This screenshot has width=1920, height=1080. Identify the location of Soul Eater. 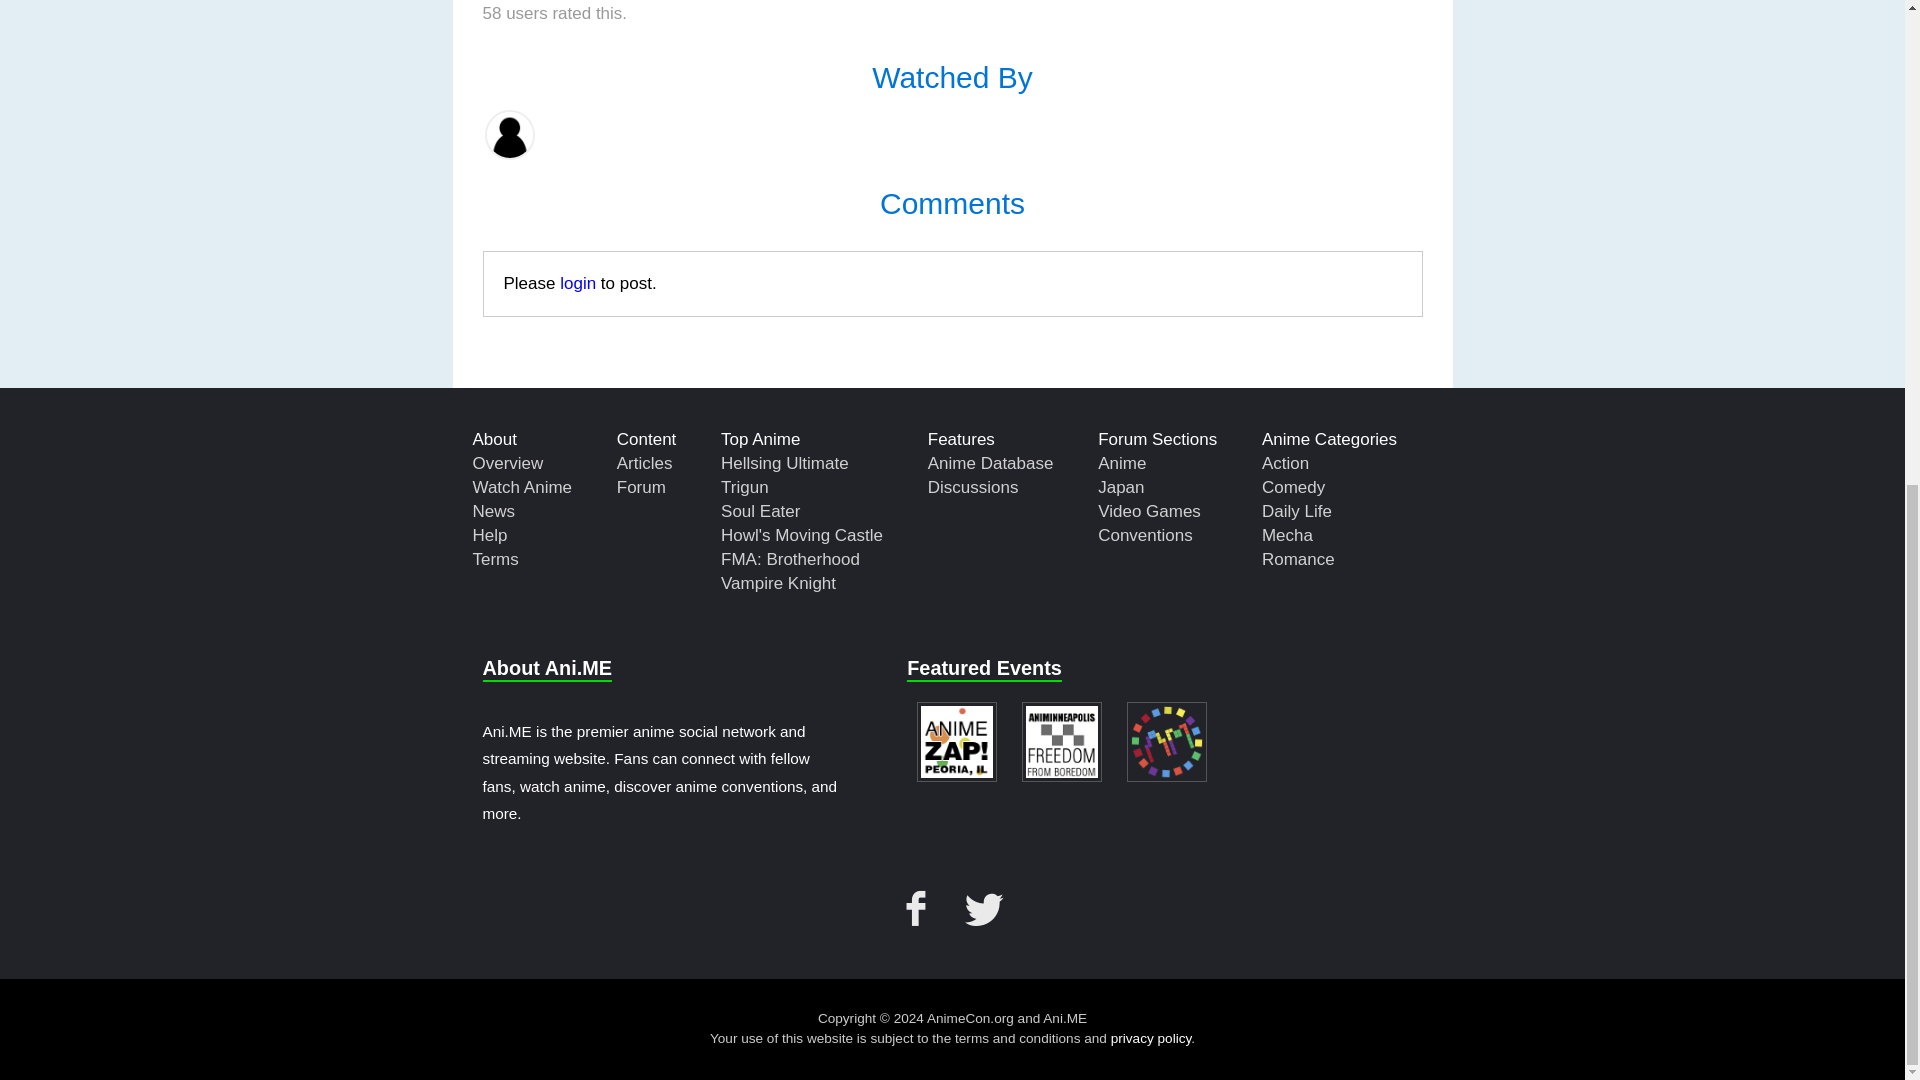
(760, 512).